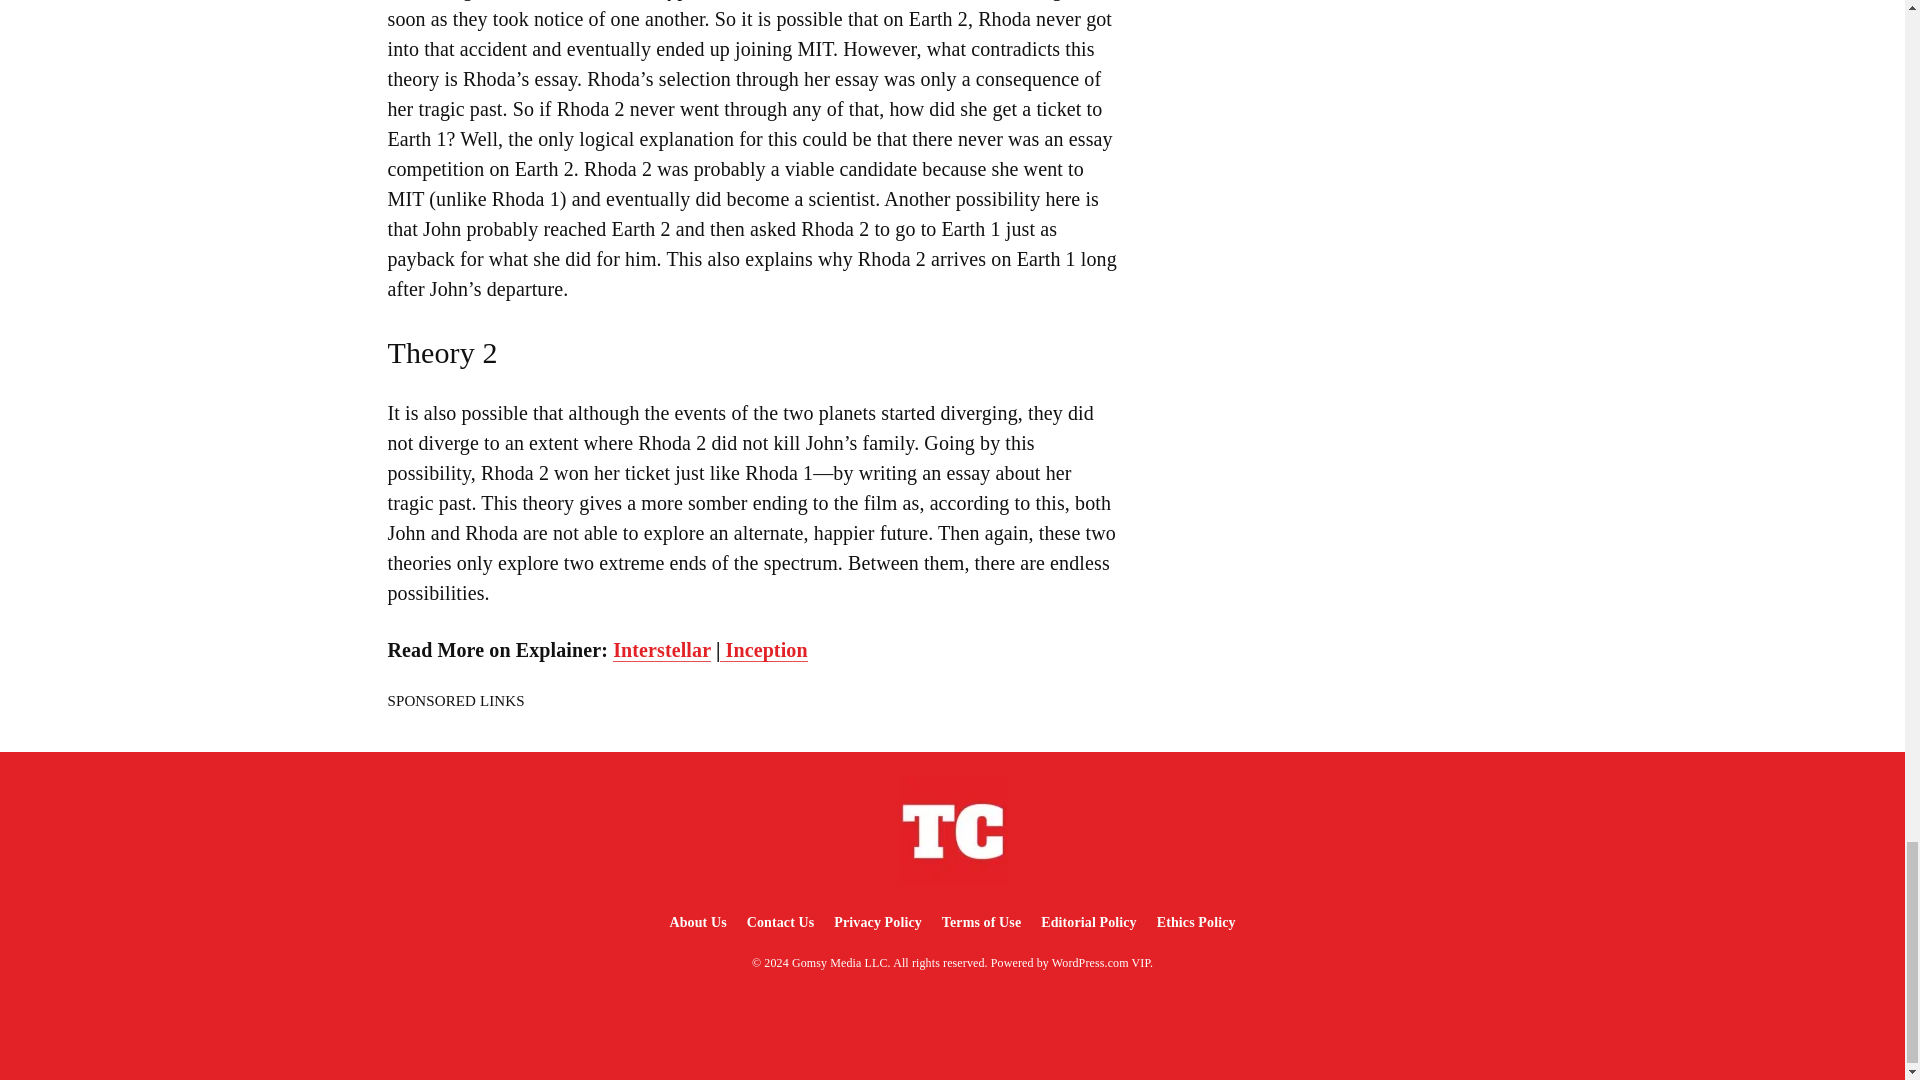 The width and height of the screenshot is (1920, 1080). Describe the element at coordinates (981, 922) in the screenshot. I see `Terms of Use` at that location.